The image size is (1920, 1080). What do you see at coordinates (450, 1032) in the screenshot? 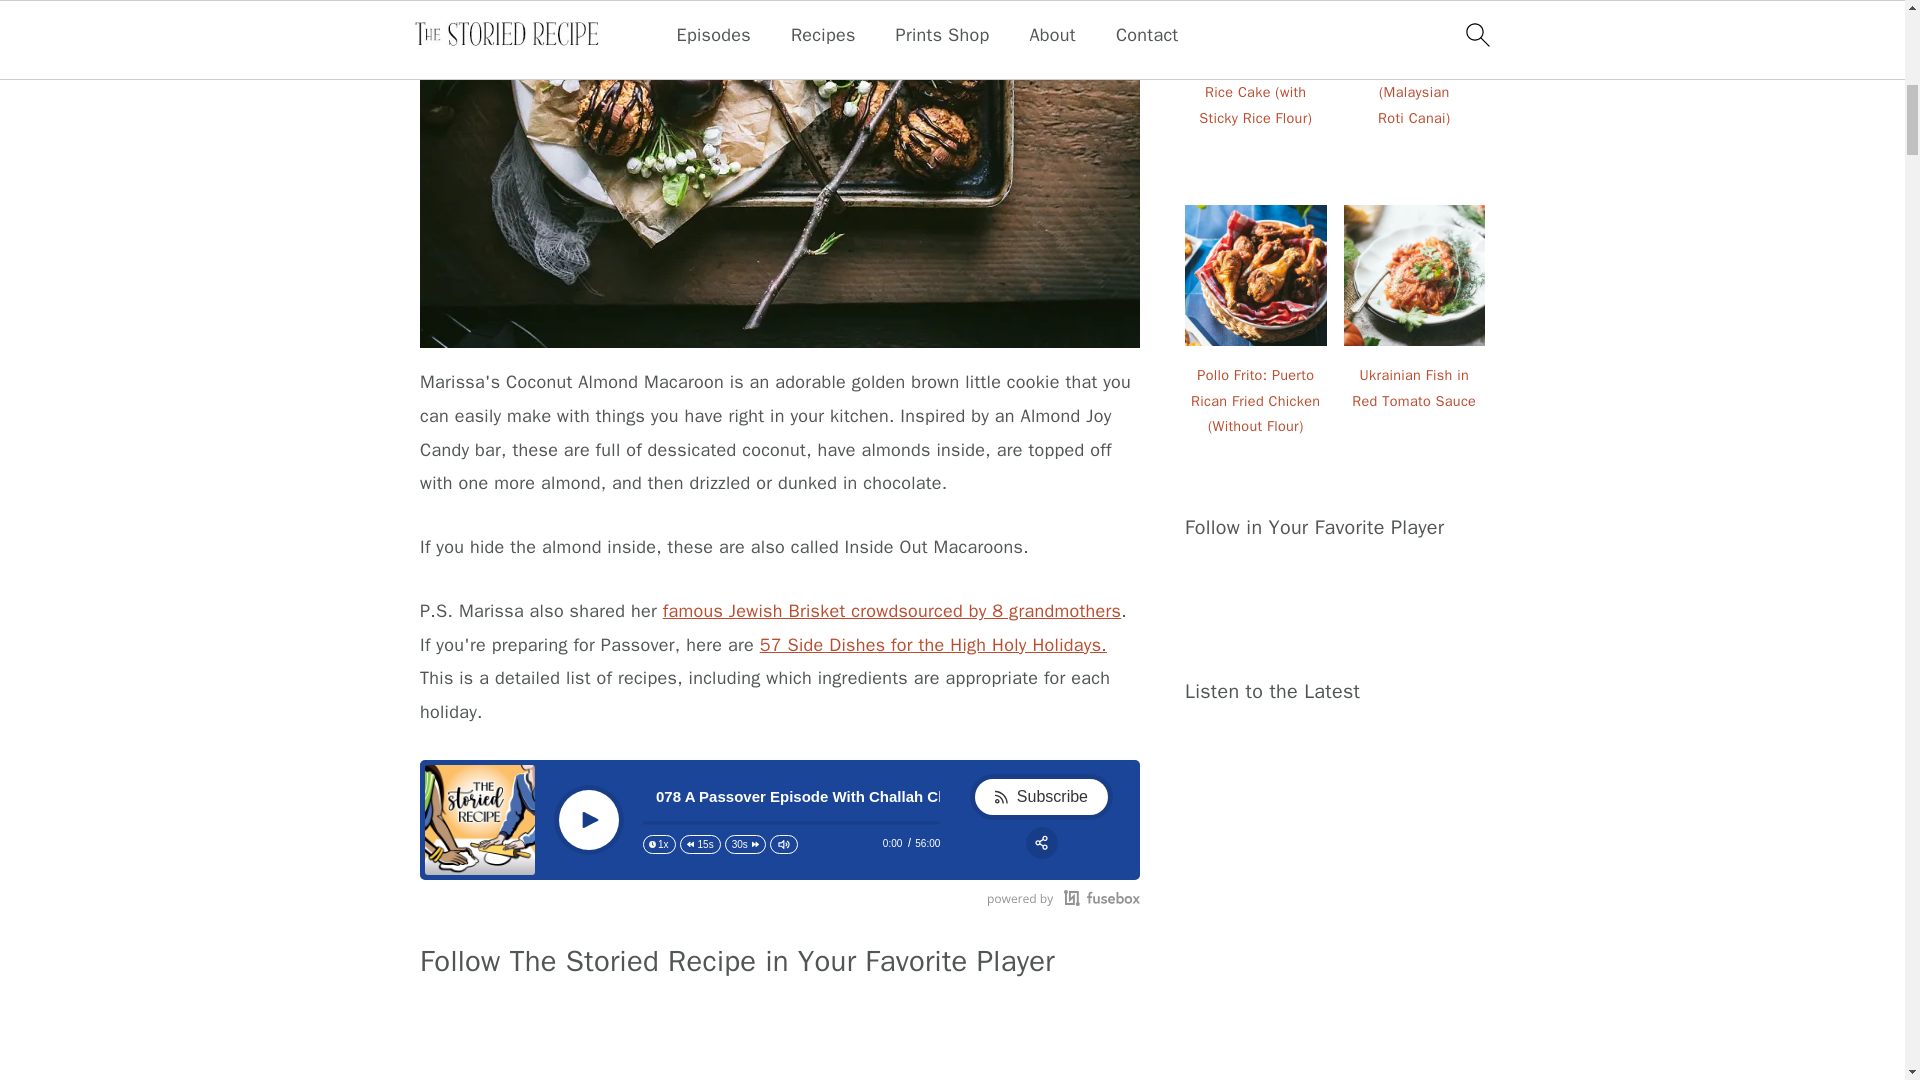
I see `Apple-Podcasts` at bounding box center [450, 1032].